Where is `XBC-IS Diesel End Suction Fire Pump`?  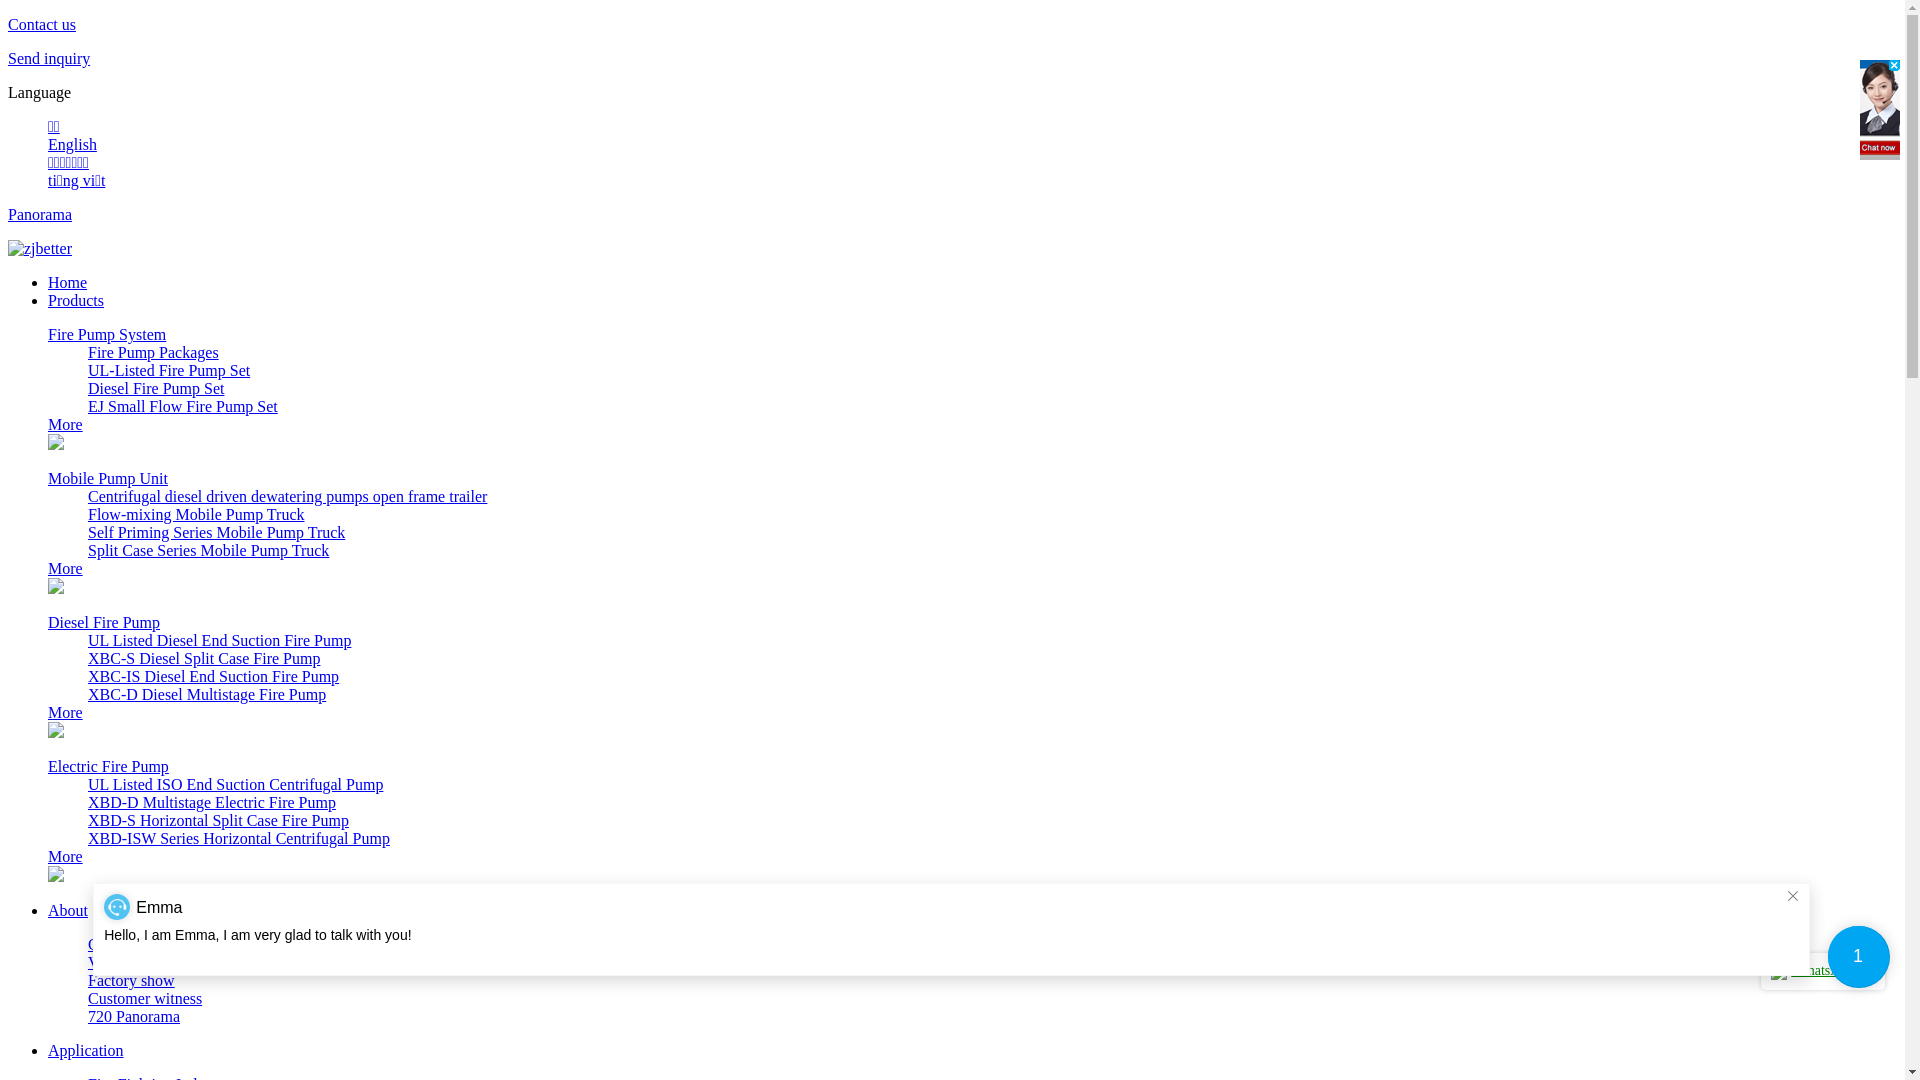 XBC-IS Diesel End Suction Fire Pump is located at coordinates (214, 676).